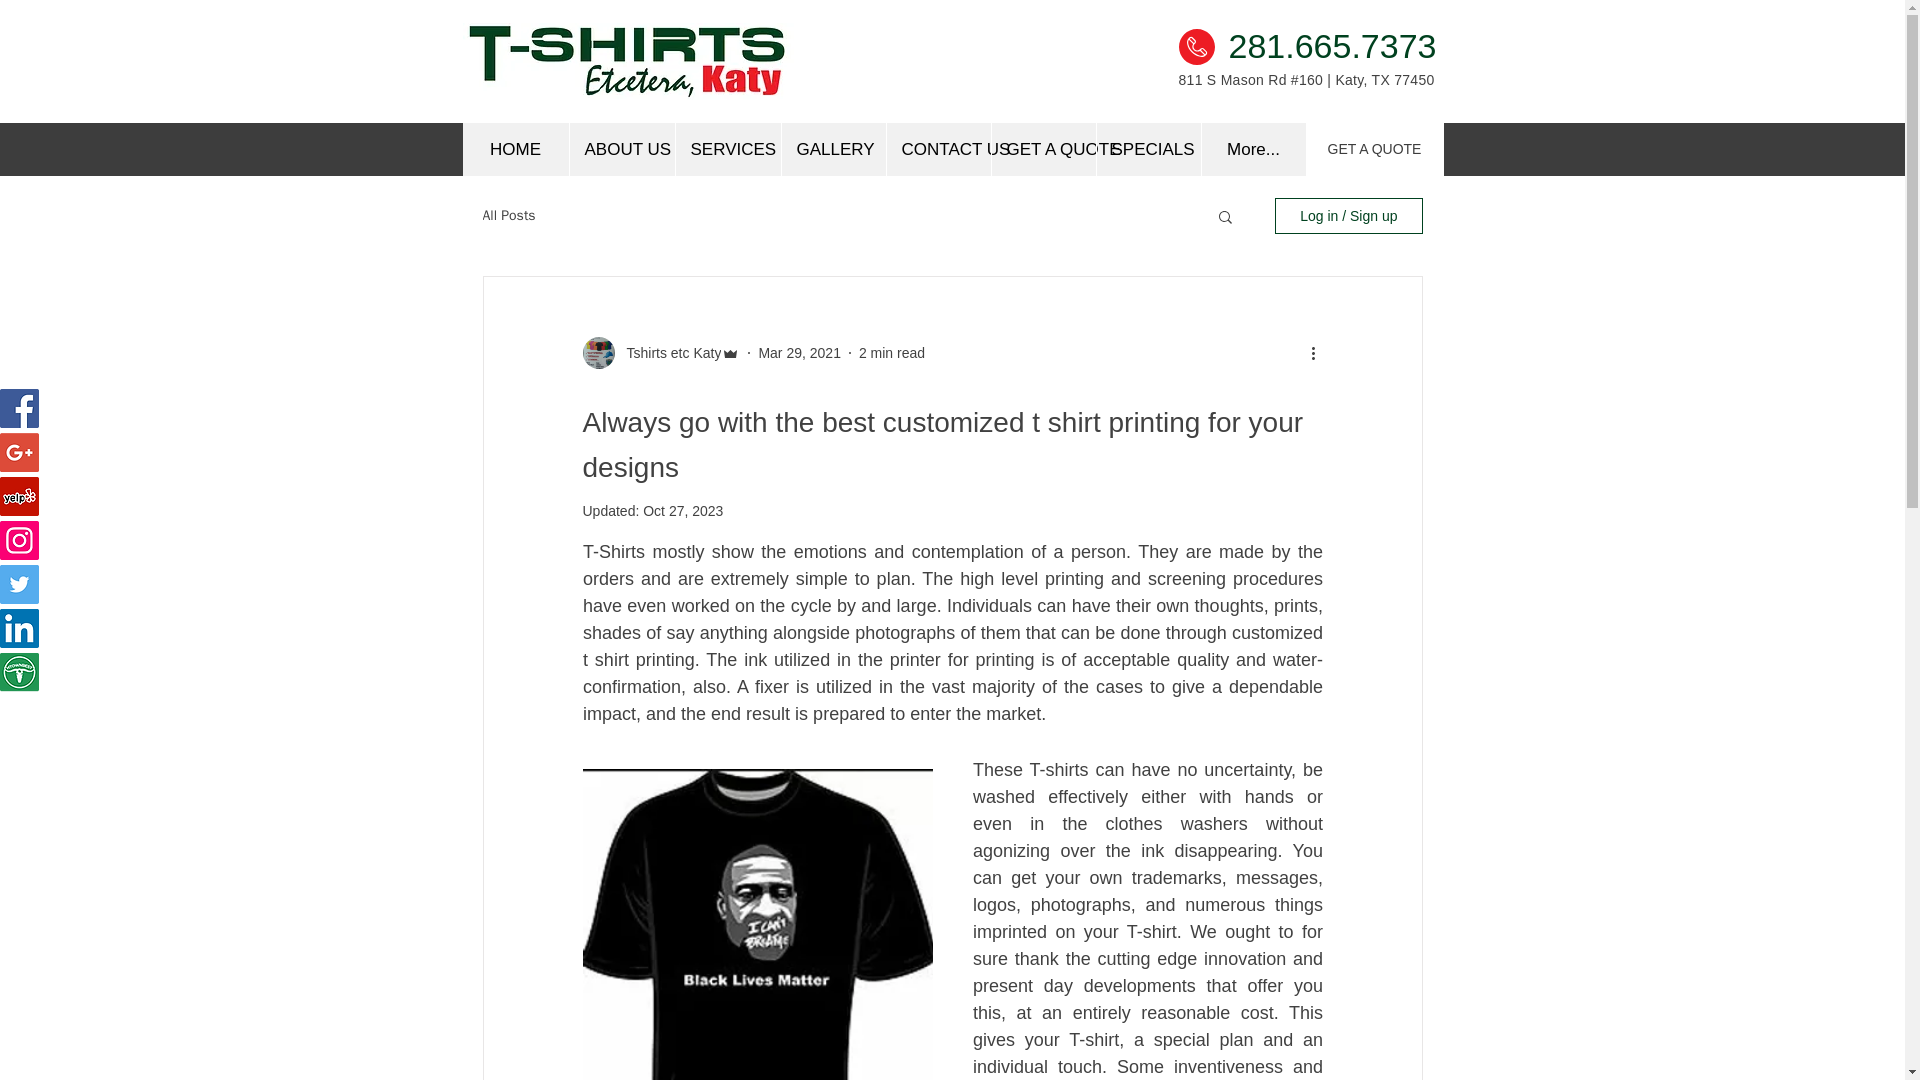 The height and width of the screenshot is (1080, 1920). Describe the element at coordinates (799, 352) in the screenshot. I see `Mar 29, 2021` at that location.